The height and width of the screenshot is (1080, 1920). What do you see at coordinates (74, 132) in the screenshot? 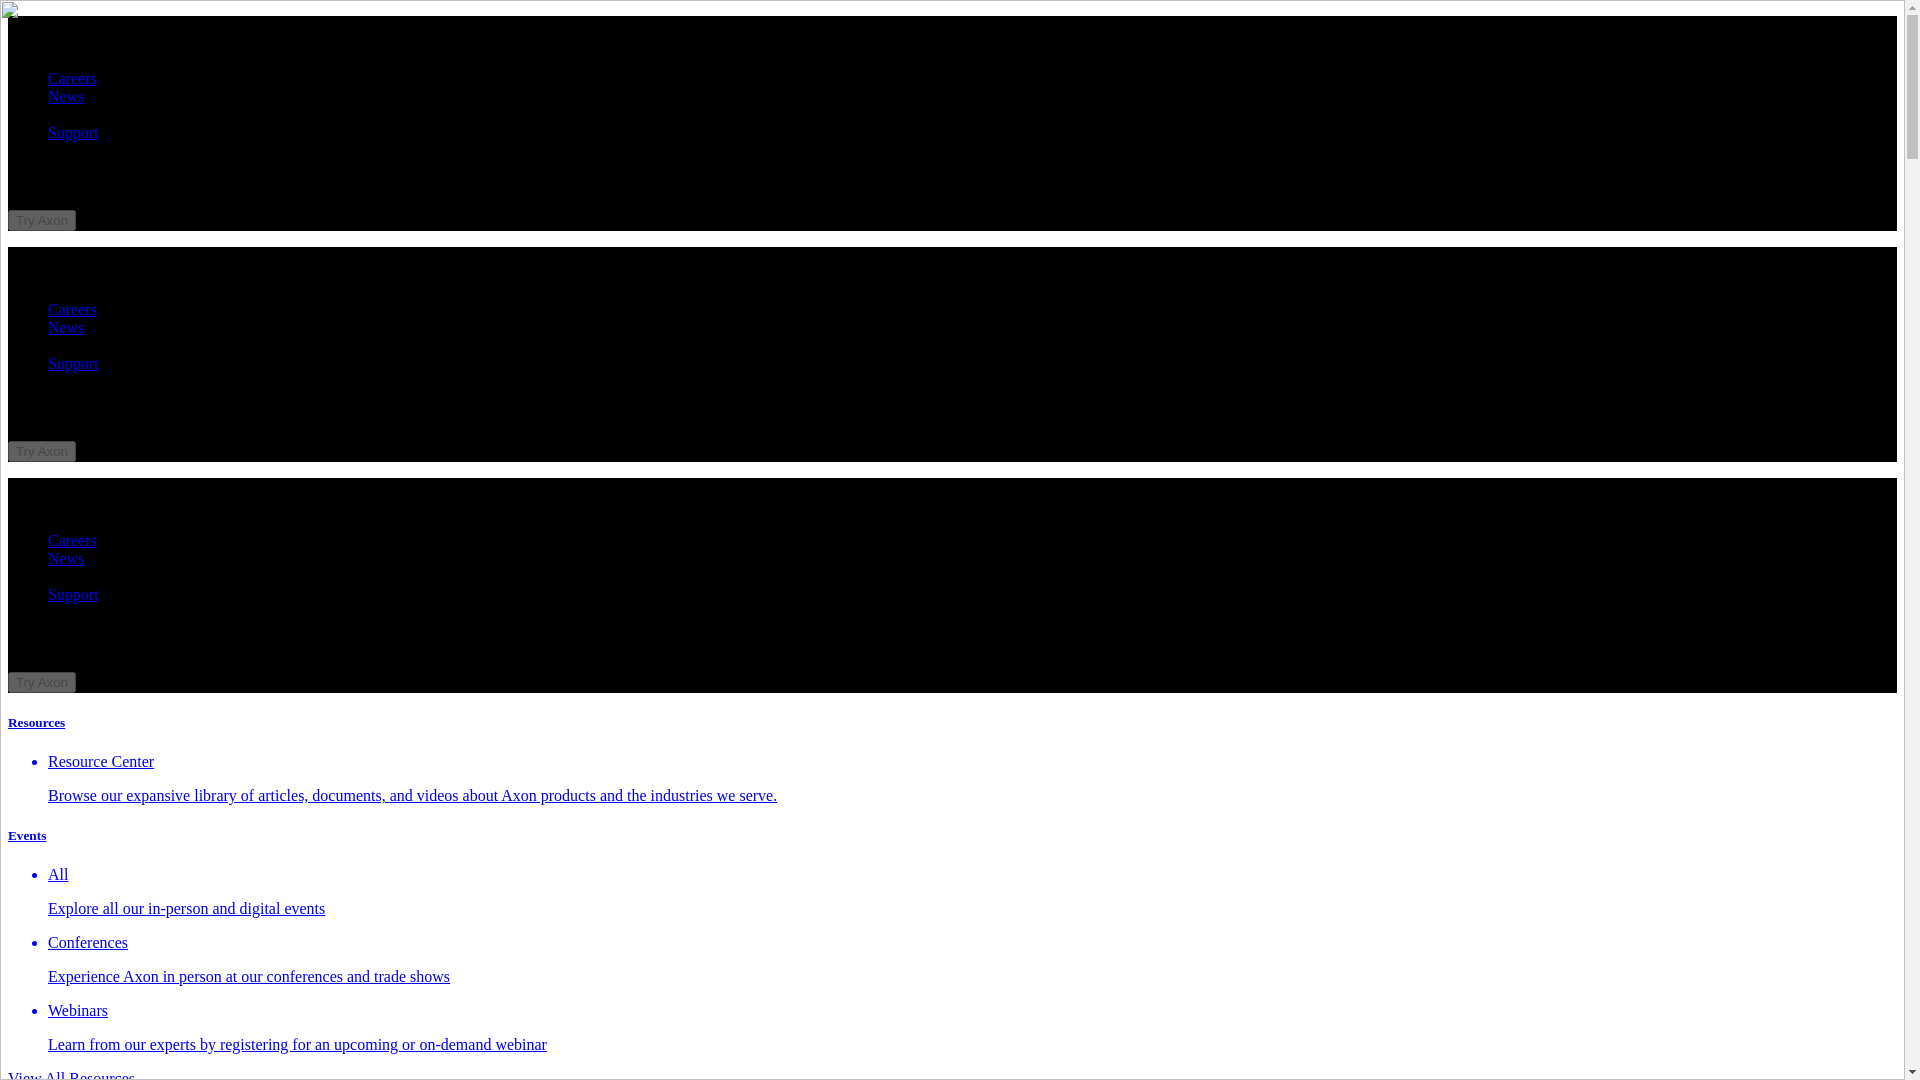
I see `Support` at bounding box center [74, 132].